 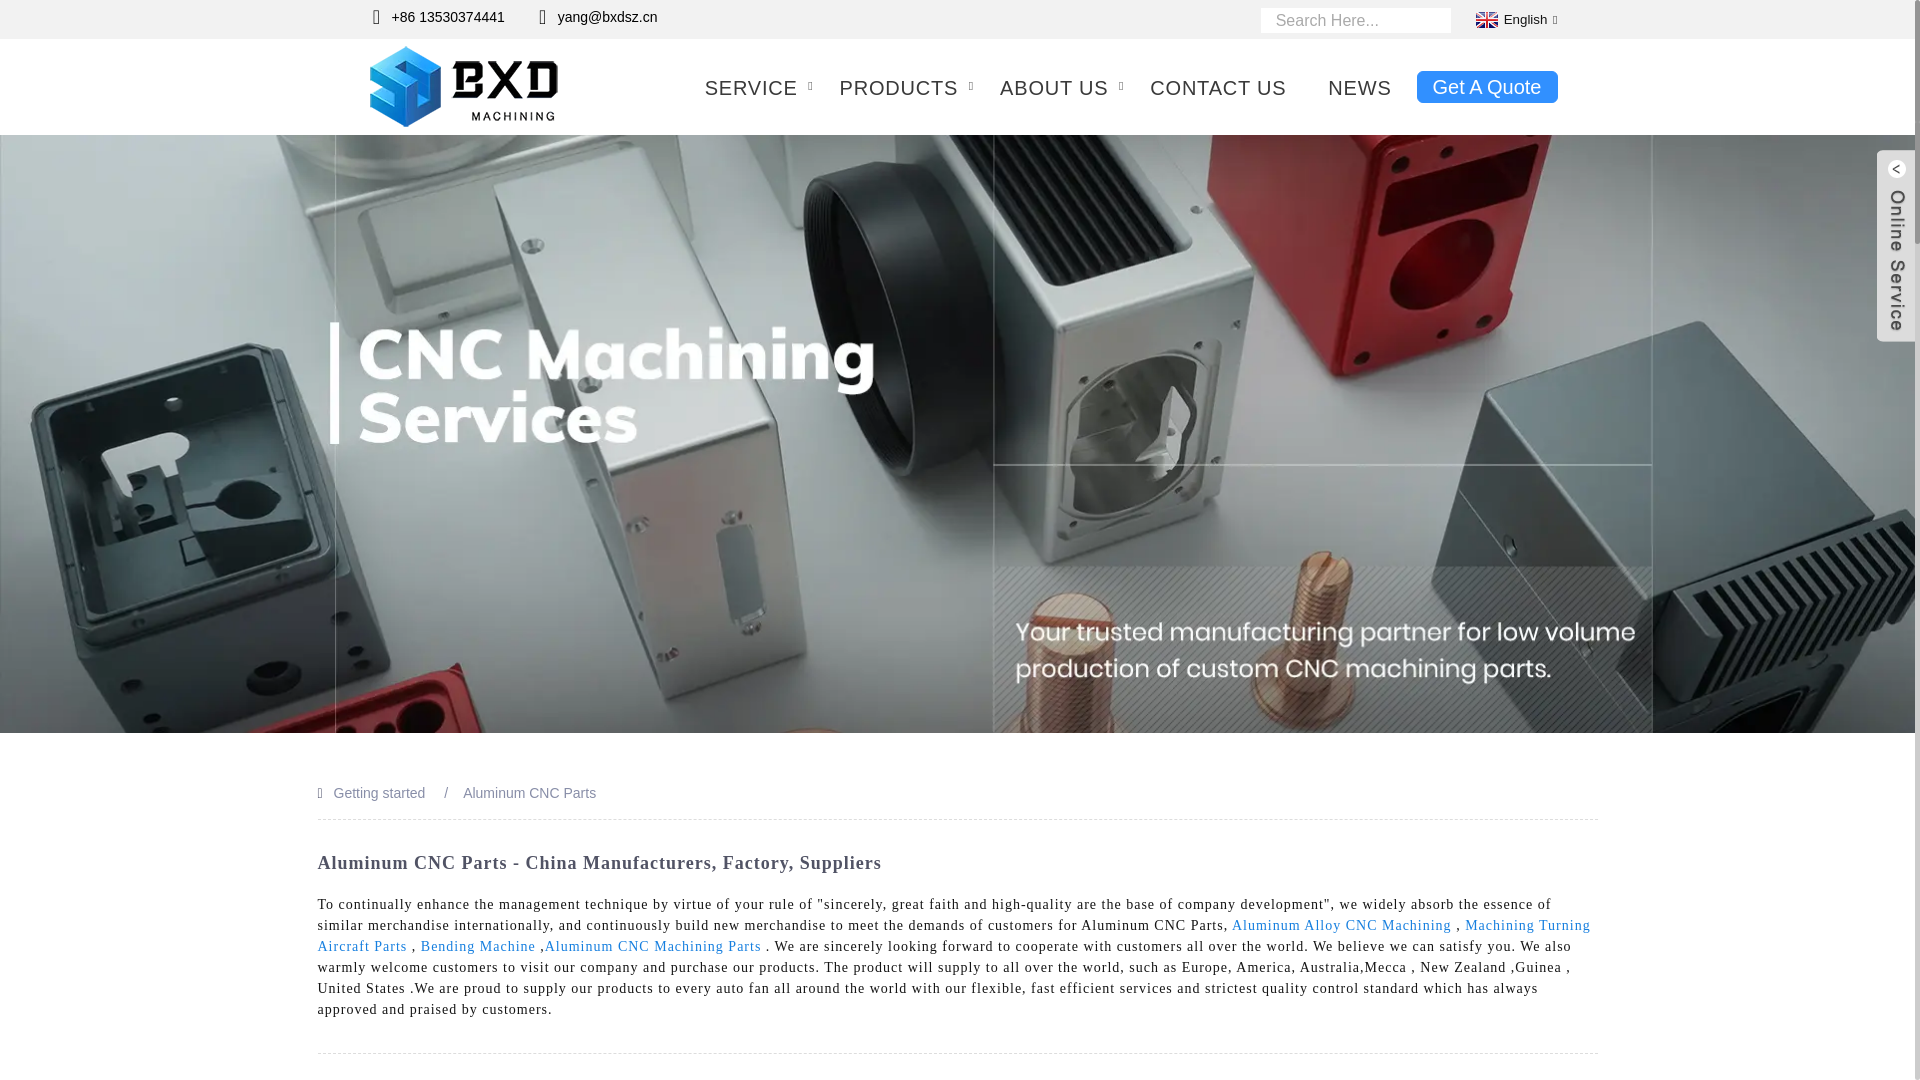 I want to click on Aluminum CNC Parts, so click(x=528, y=793).